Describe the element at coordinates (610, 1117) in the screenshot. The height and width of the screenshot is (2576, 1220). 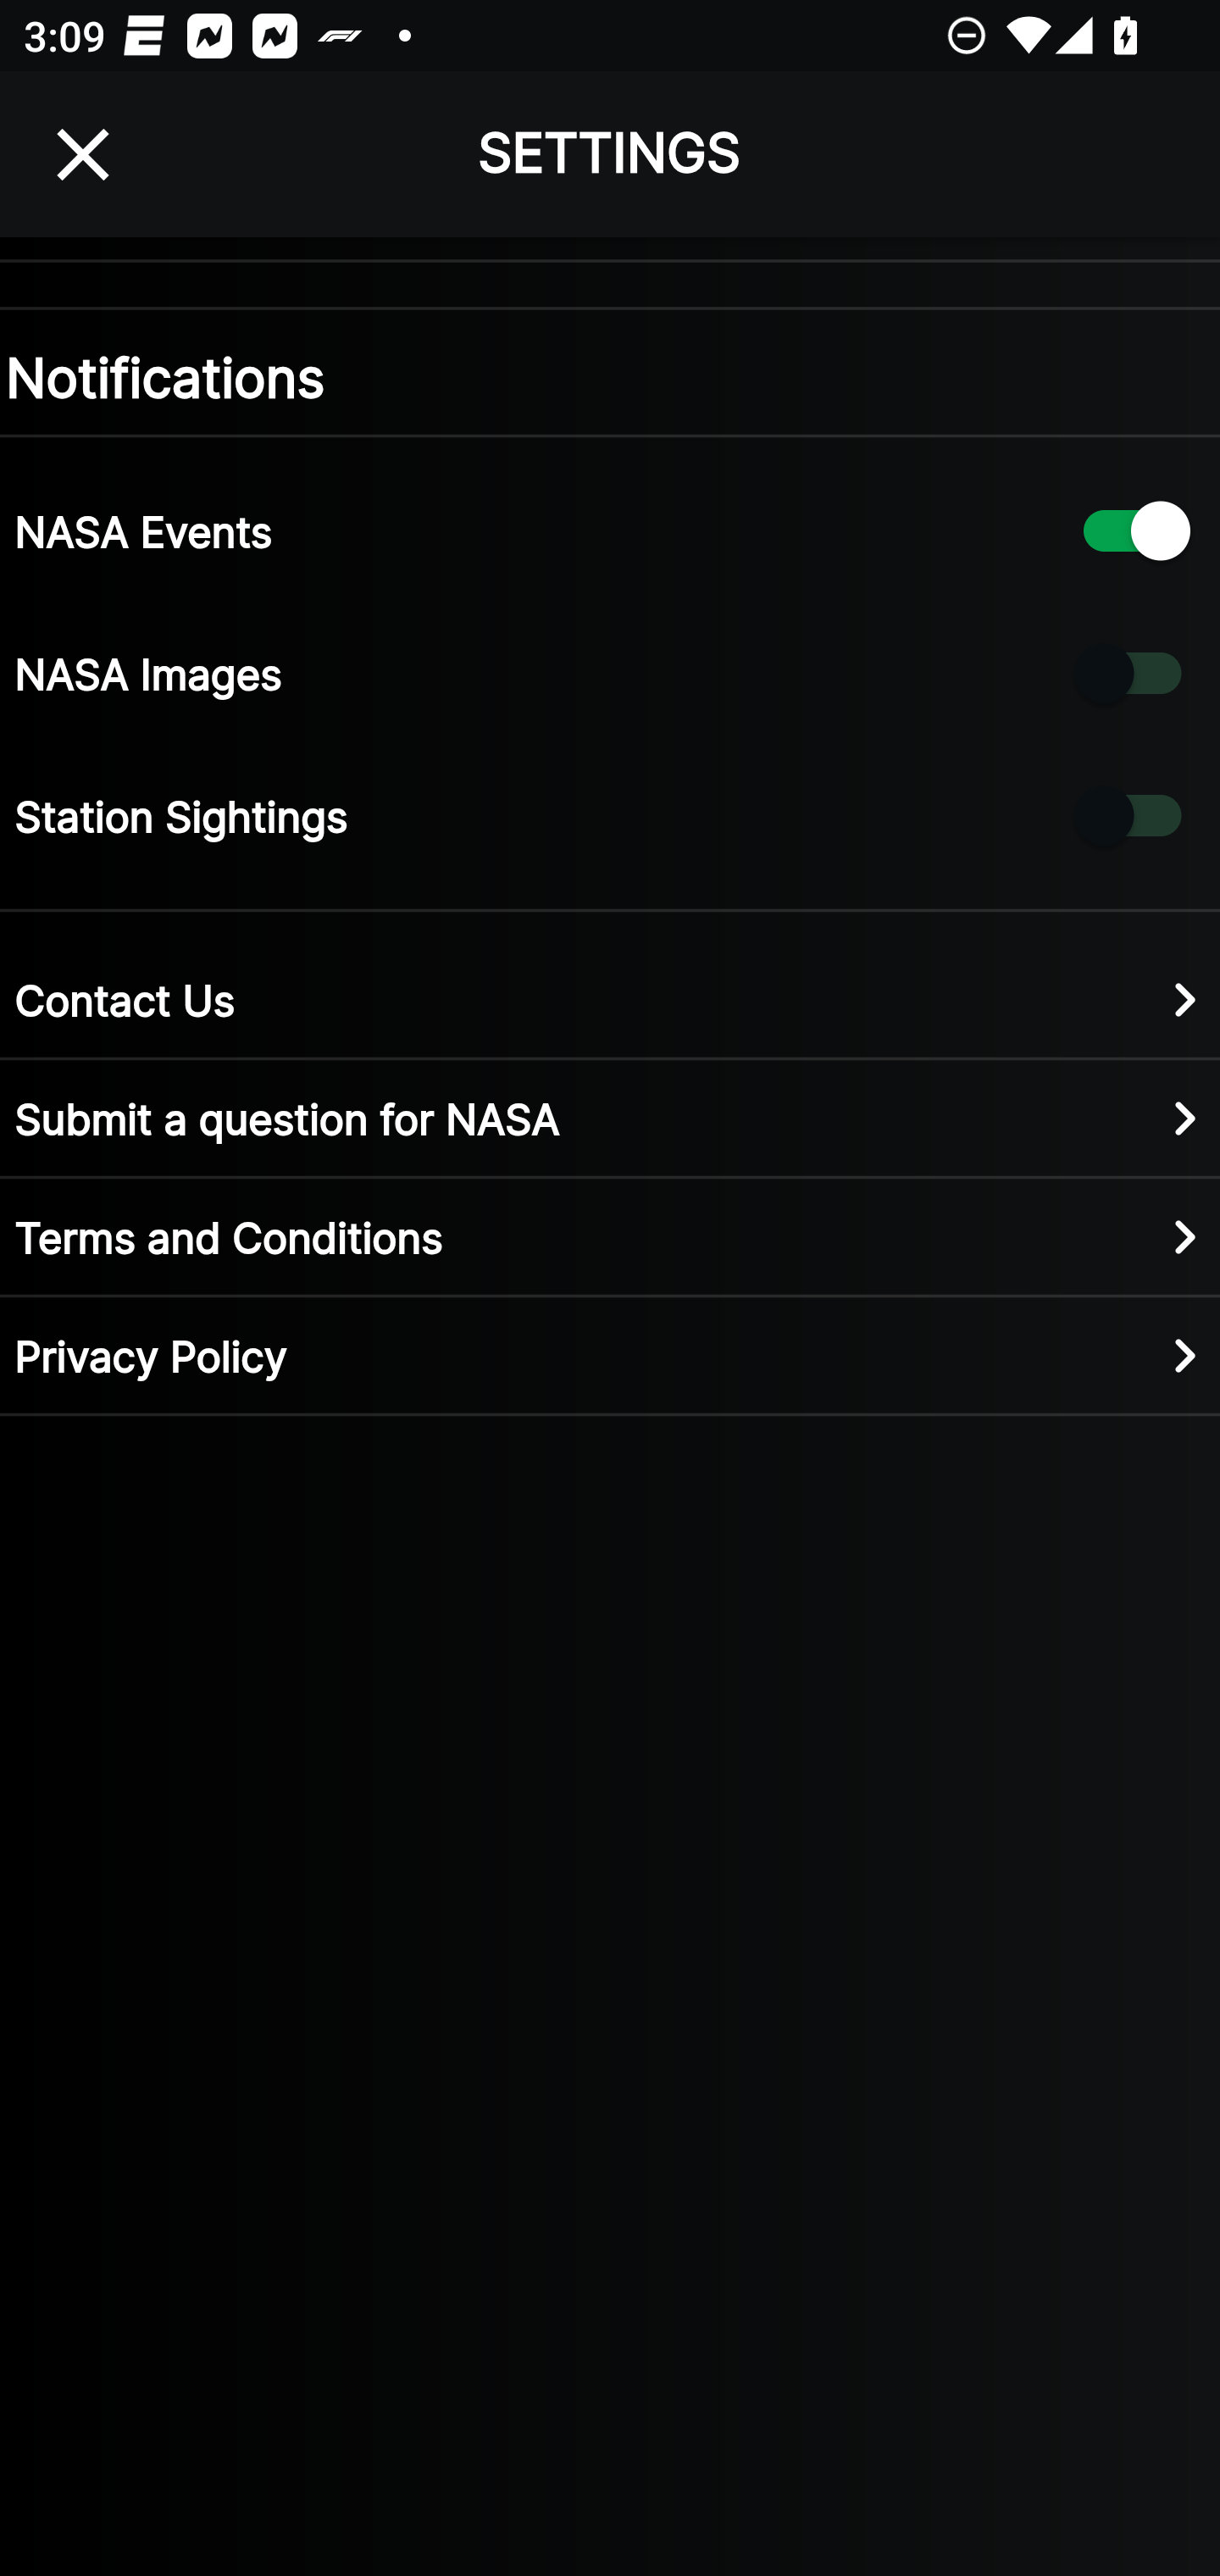
I see `Submit a question for NASA` at that location.